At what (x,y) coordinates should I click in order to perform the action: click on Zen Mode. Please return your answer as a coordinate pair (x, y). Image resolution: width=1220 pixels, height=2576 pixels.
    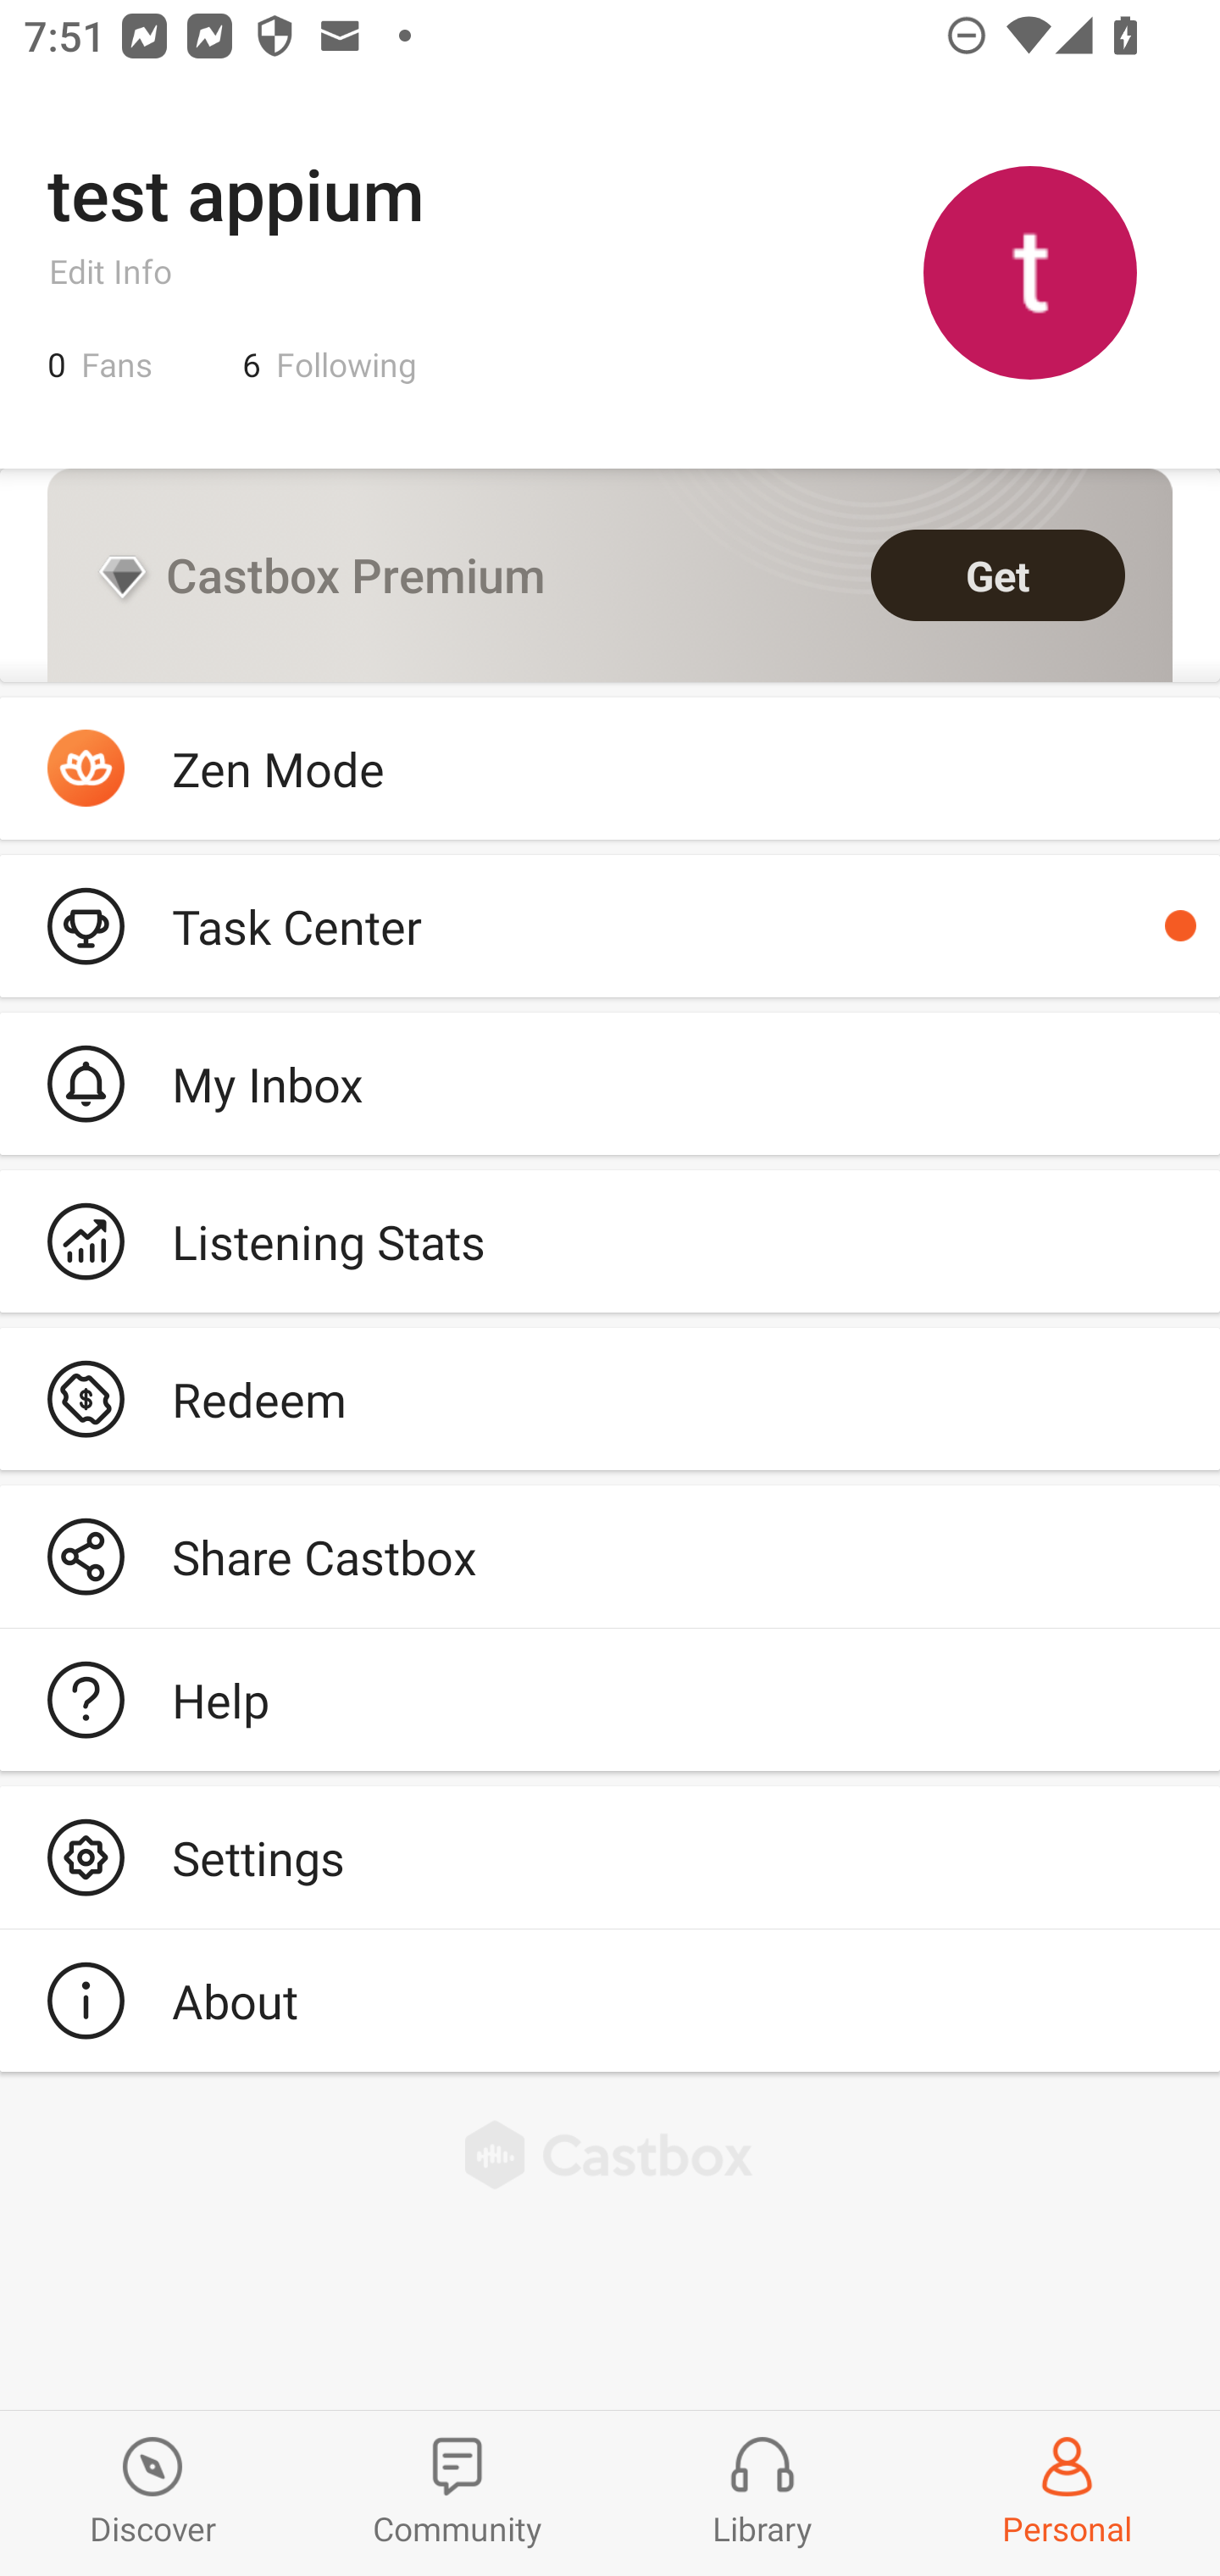
    Looking at the image, I should click on (610, 769).